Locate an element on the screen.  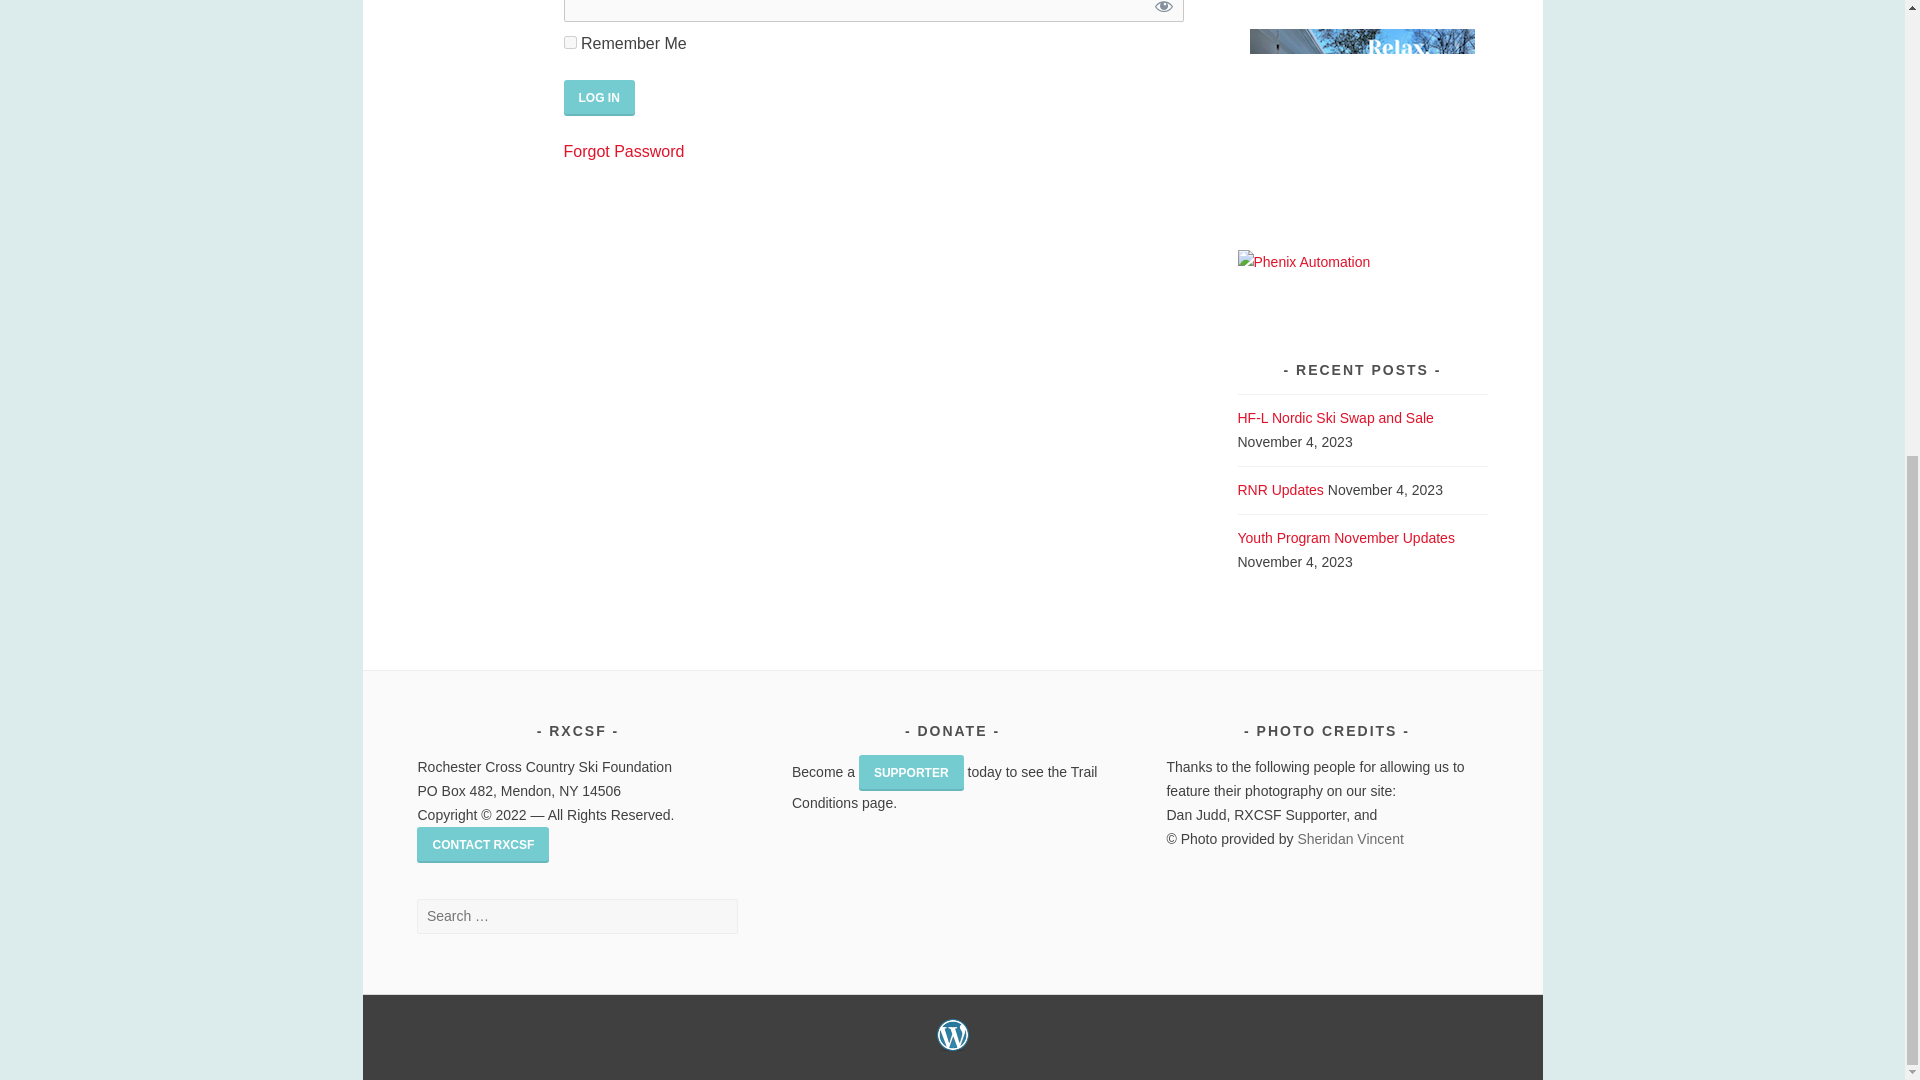
RNR Updates is located at coordinates (1281, 489).